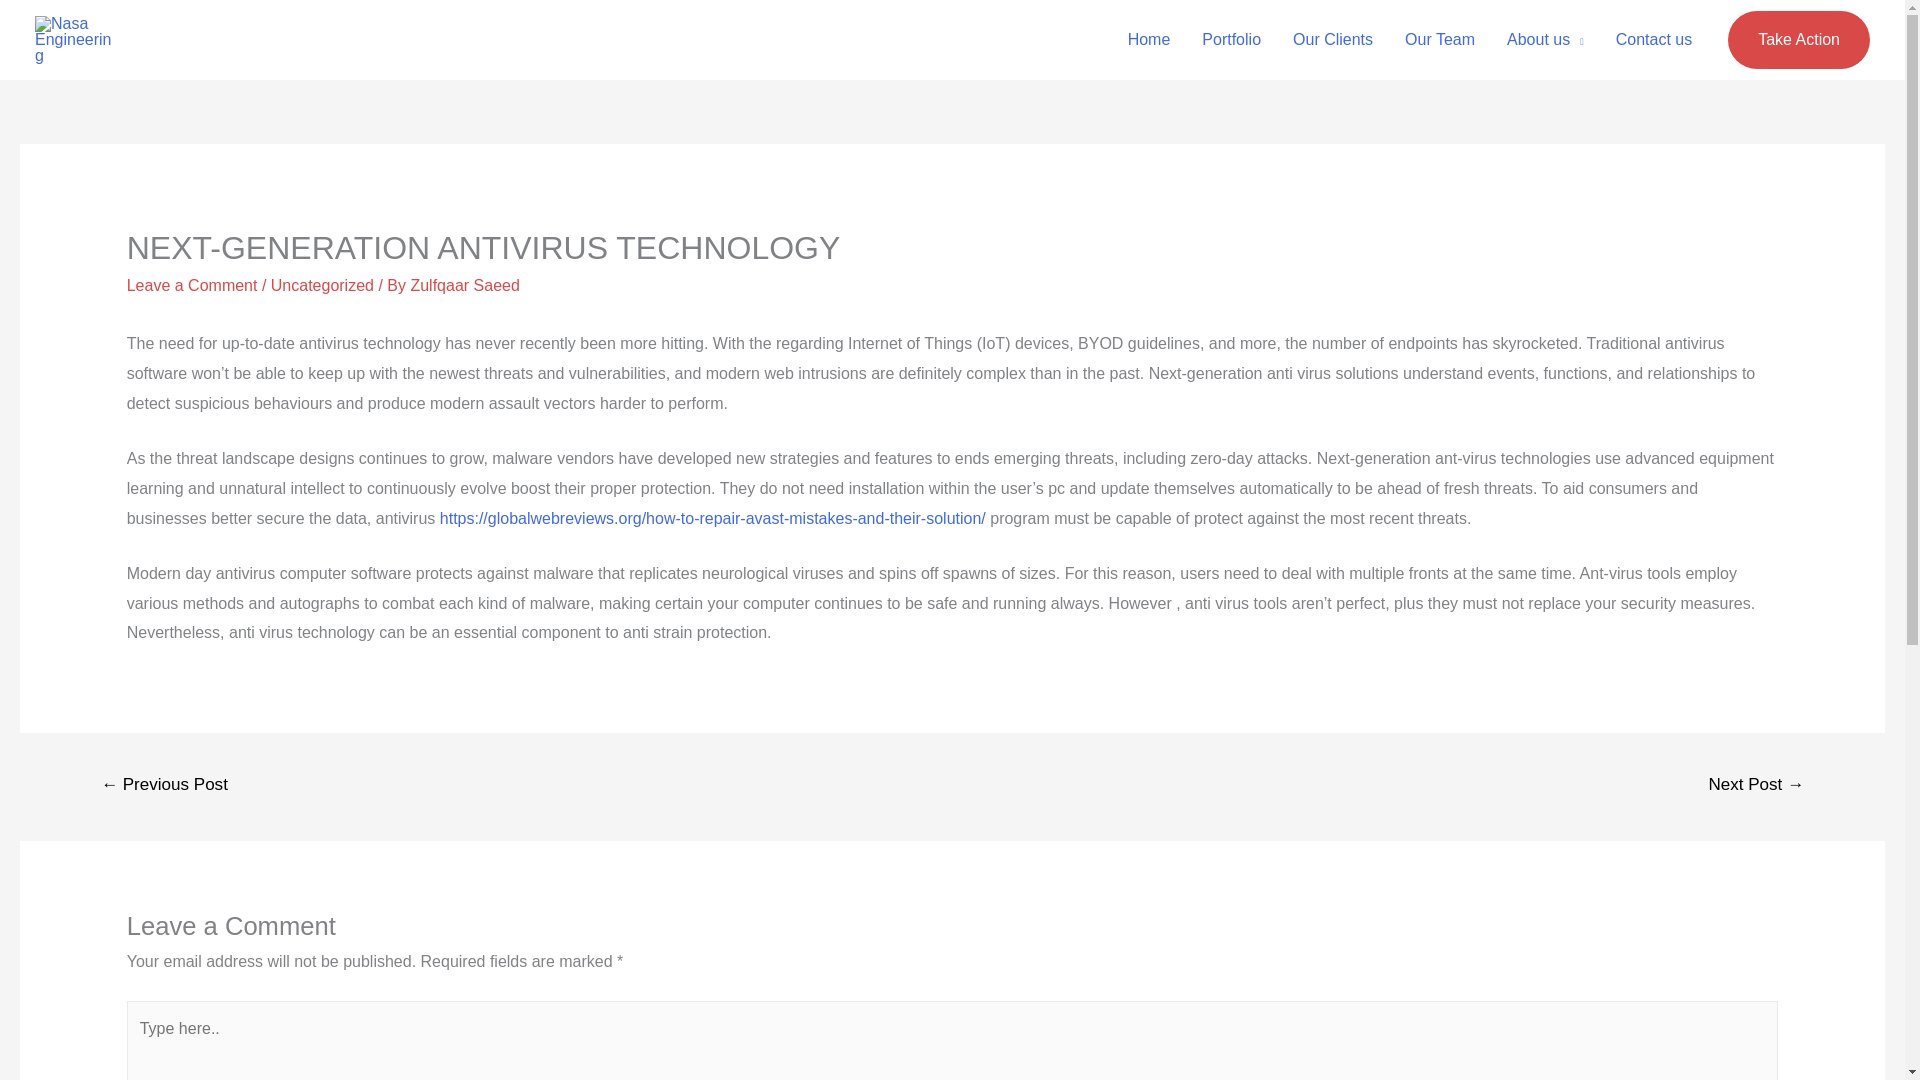  What do you see at coordinates (1231, 40) in the screenshot?
I see `Portfolio` at bounding box center [1231, 40].